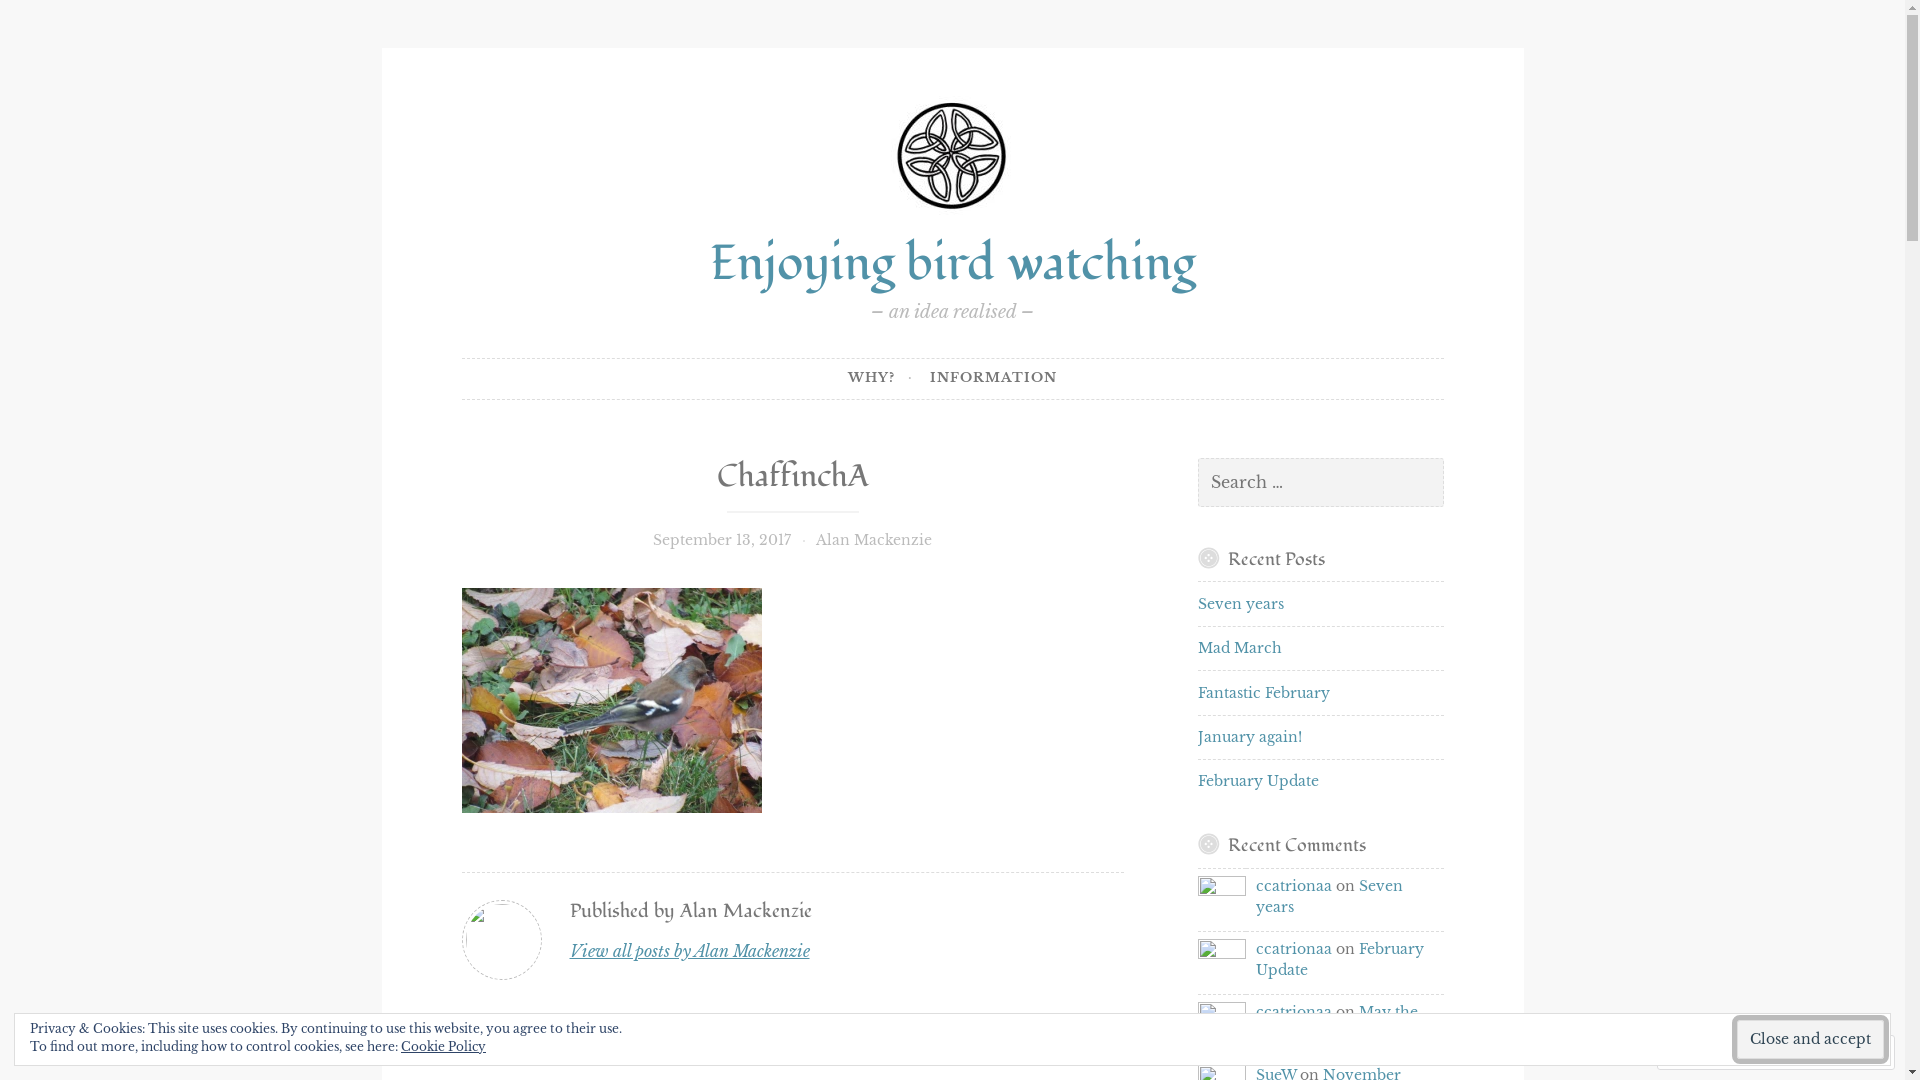 The image size is (1920, 1080). What do you see at coordinates (1294, 949) in the screenshot?
I see `ccatrionaa` at bounding box center [1294, 949].